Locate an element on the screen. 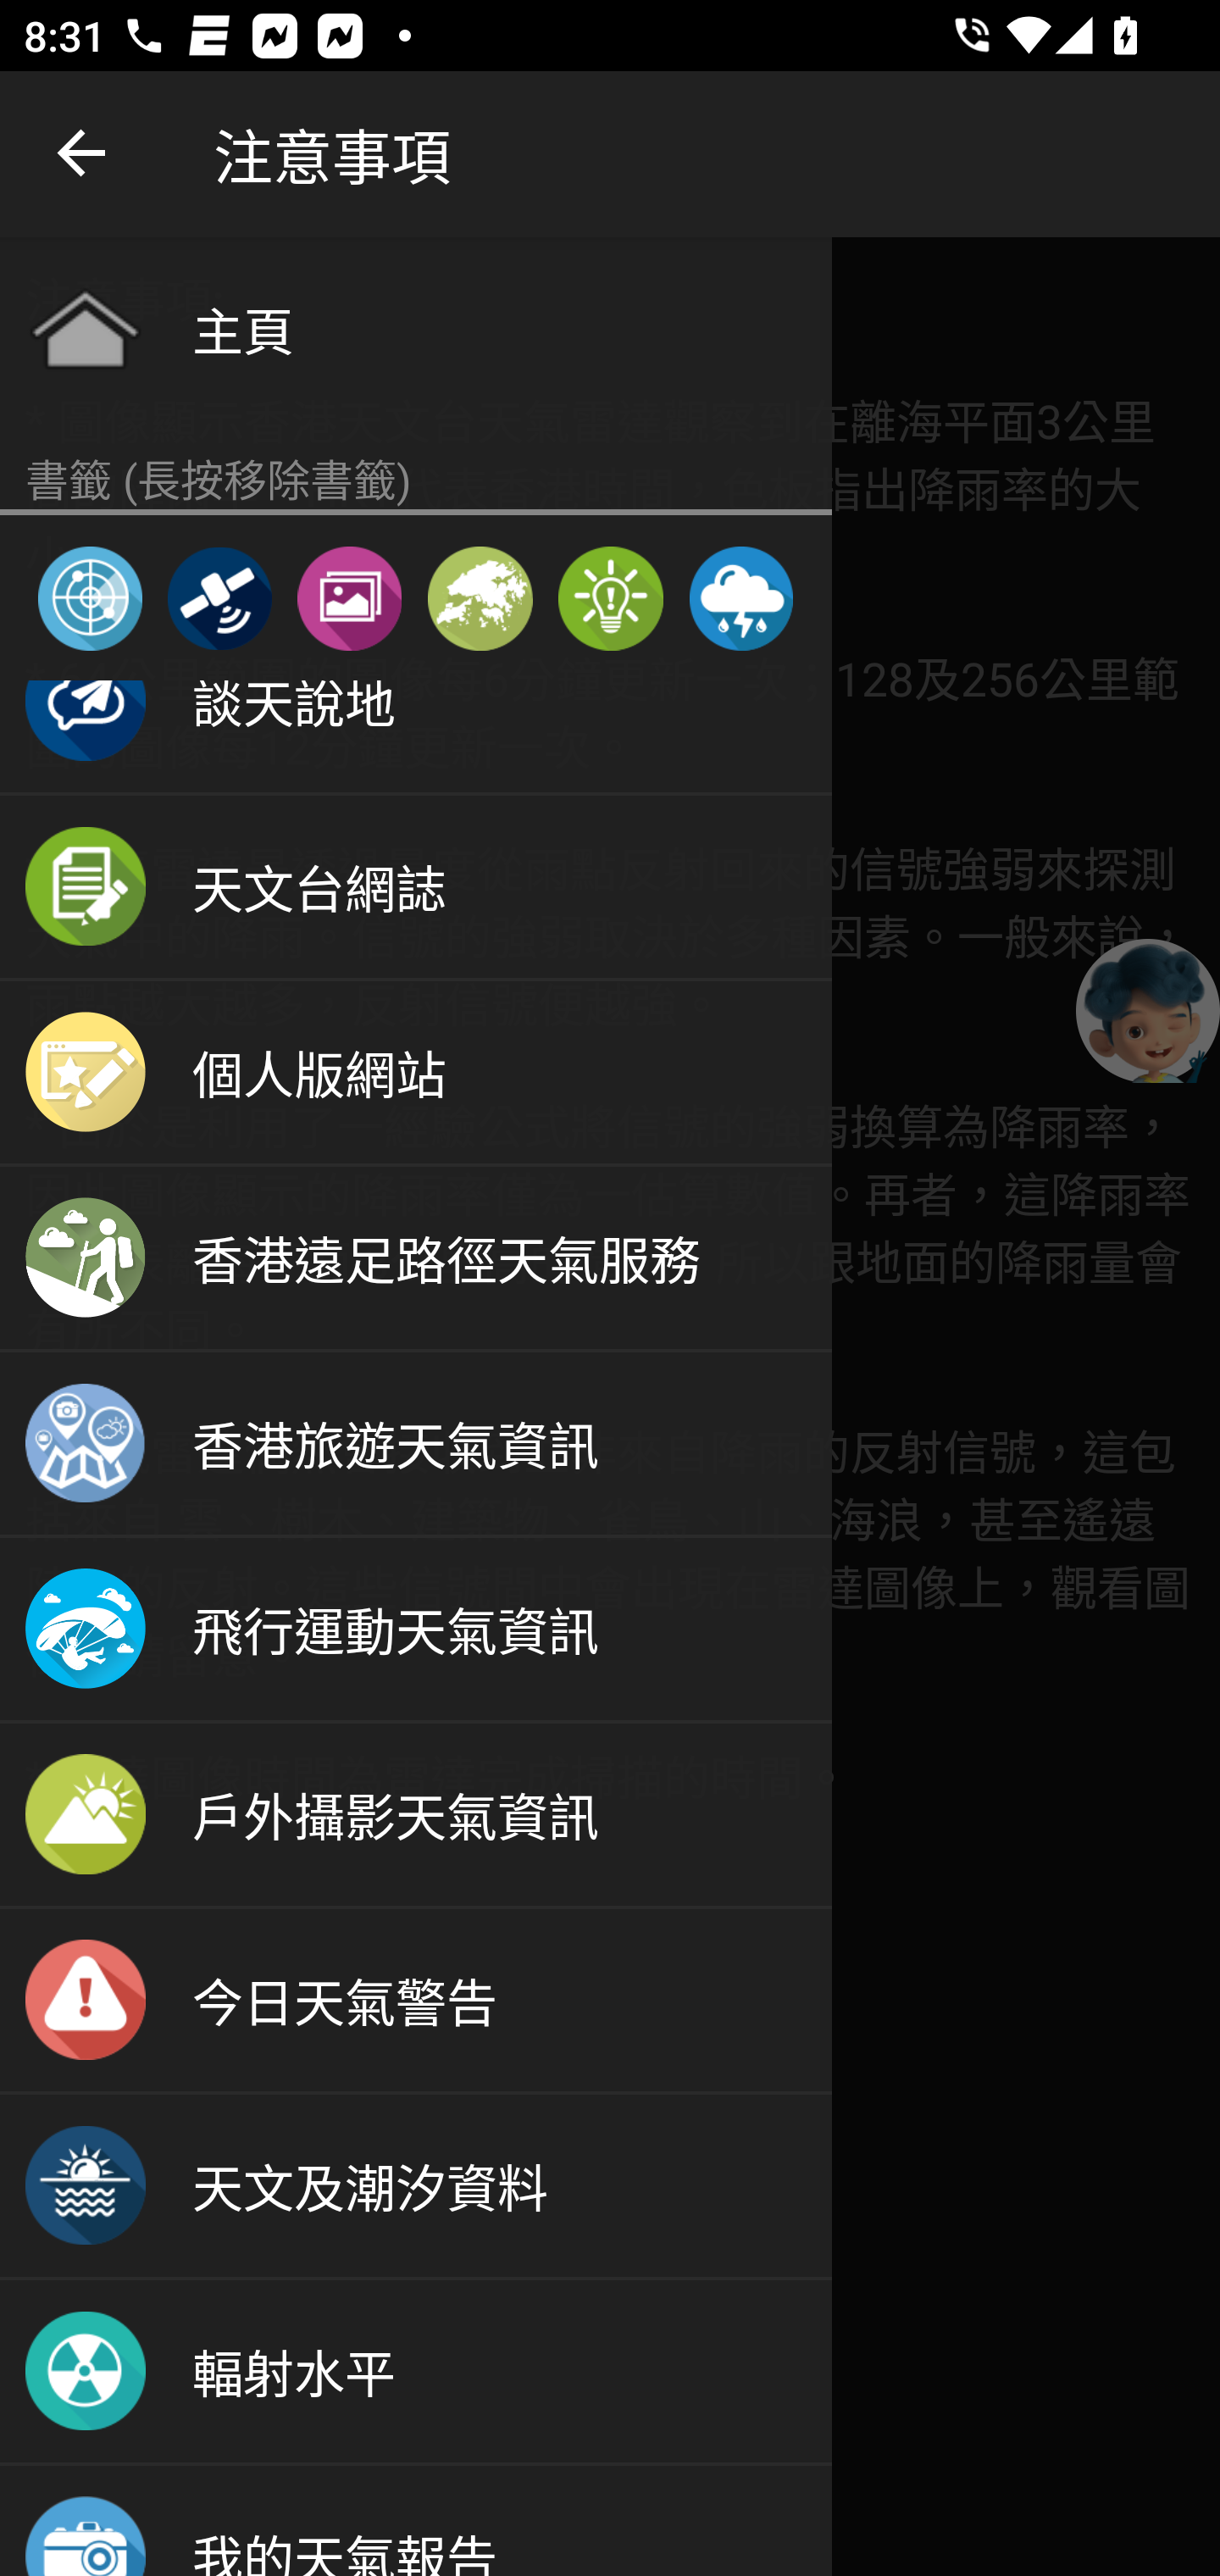  天氣提示 is located at coordinates (610, 598).